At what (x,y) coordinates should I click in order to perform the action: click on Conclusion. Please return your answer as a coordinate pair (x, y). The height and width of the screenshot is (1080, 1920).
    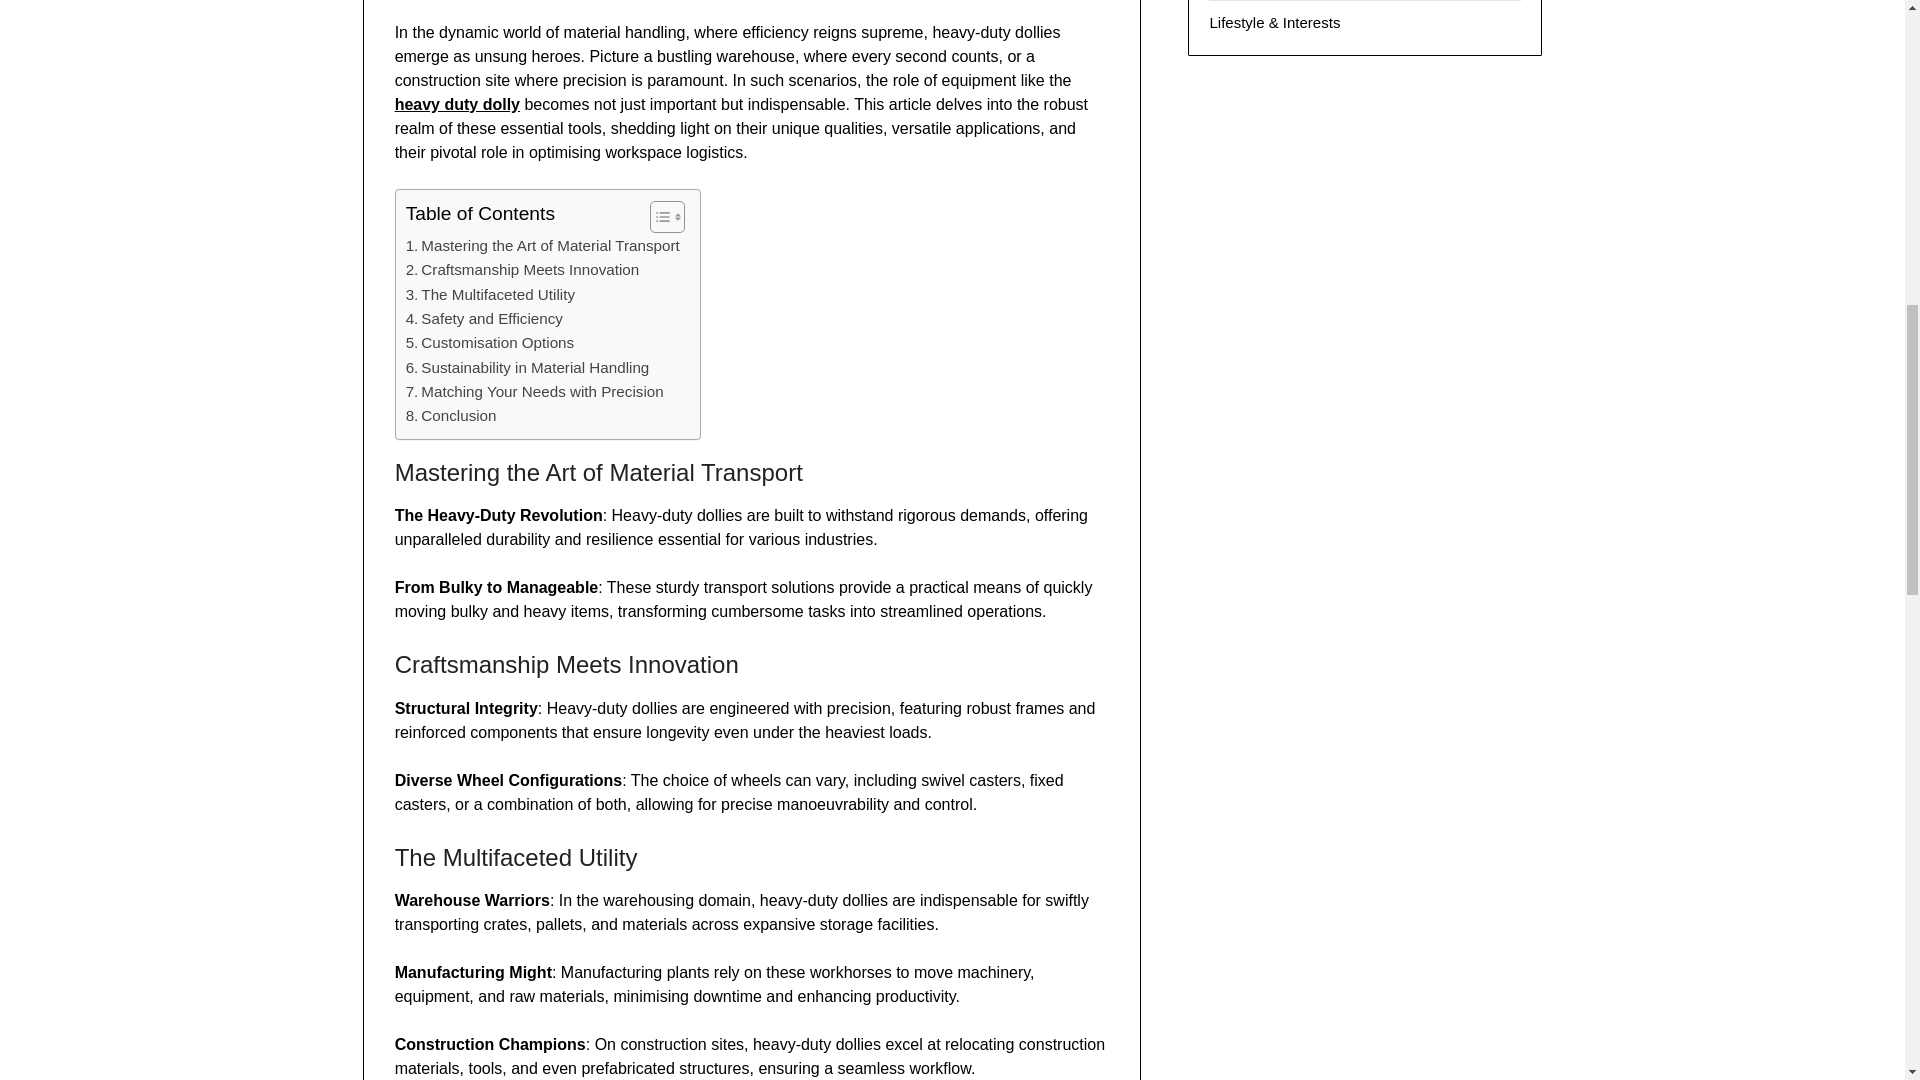
    Looking at the image, I should click on (451, 415).